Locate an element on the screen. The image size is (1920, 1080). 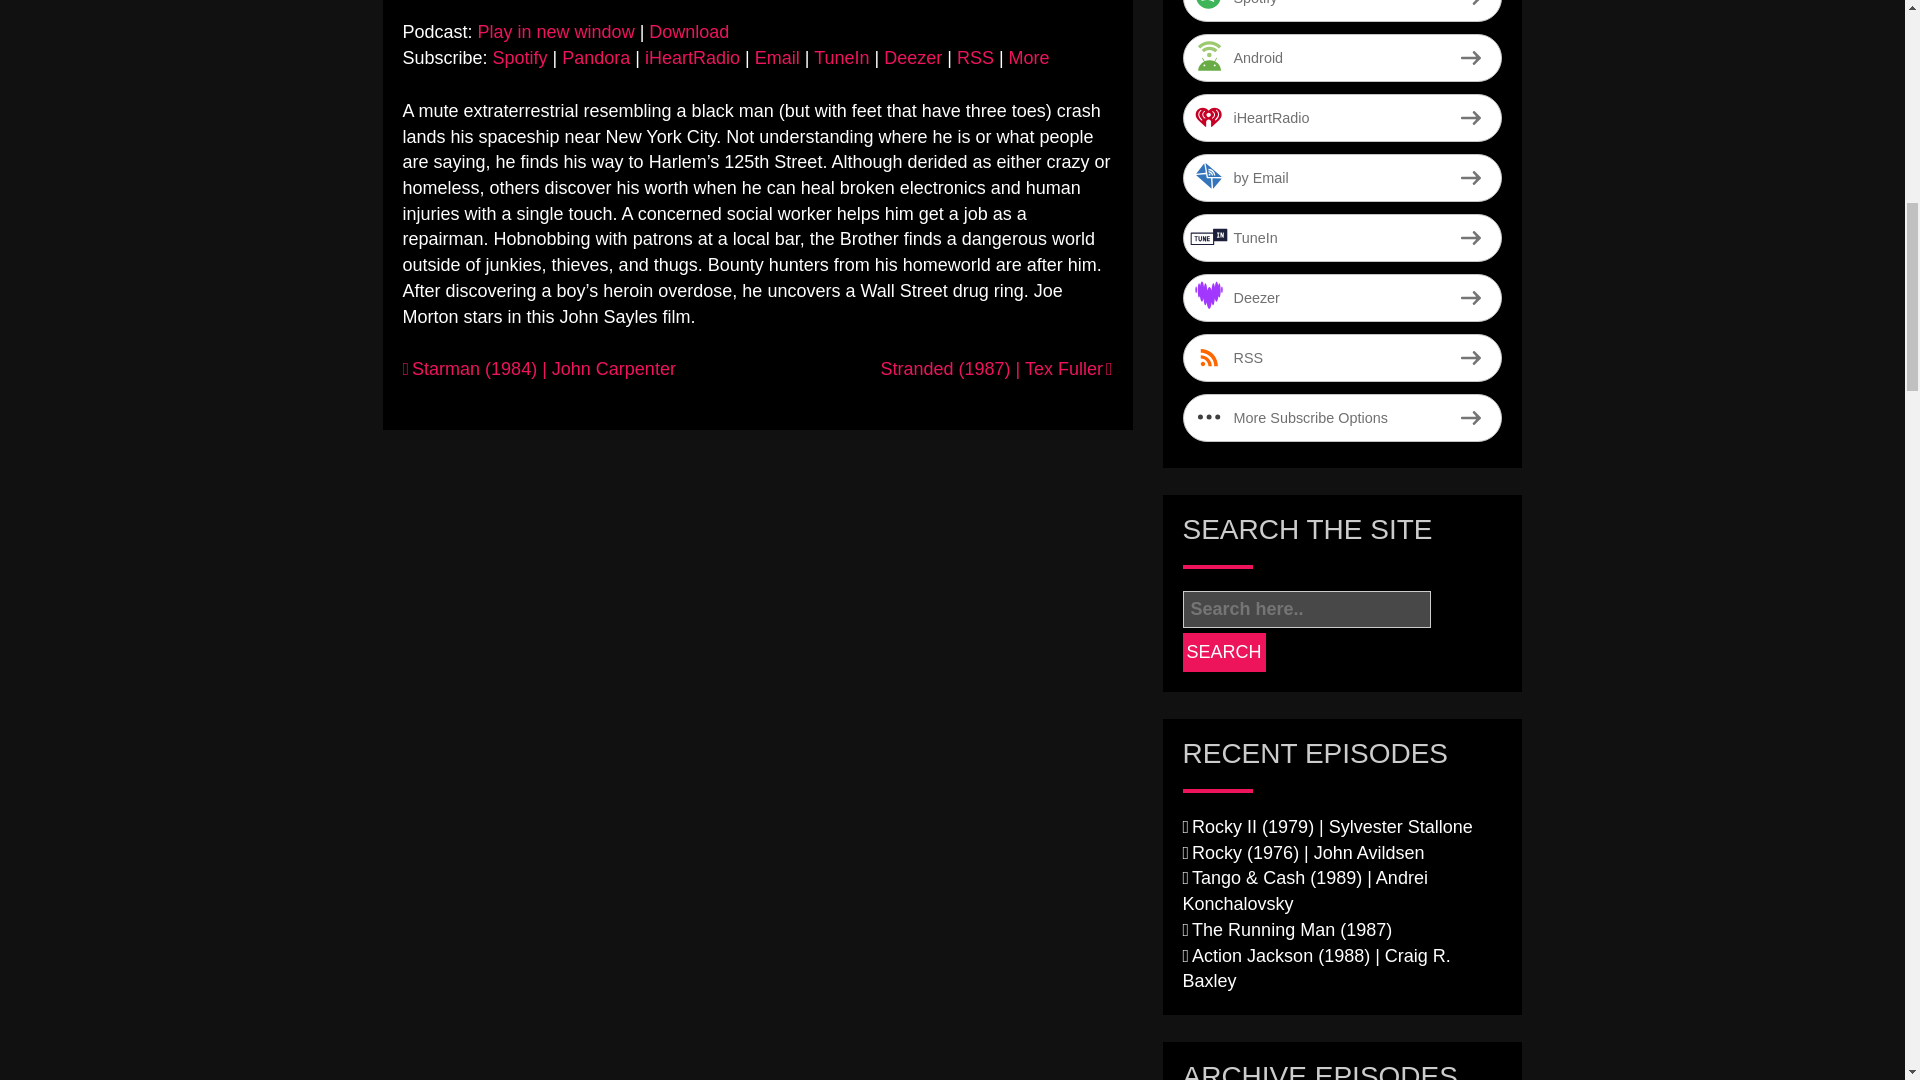
Deezer is located at coordinates (912, 58).